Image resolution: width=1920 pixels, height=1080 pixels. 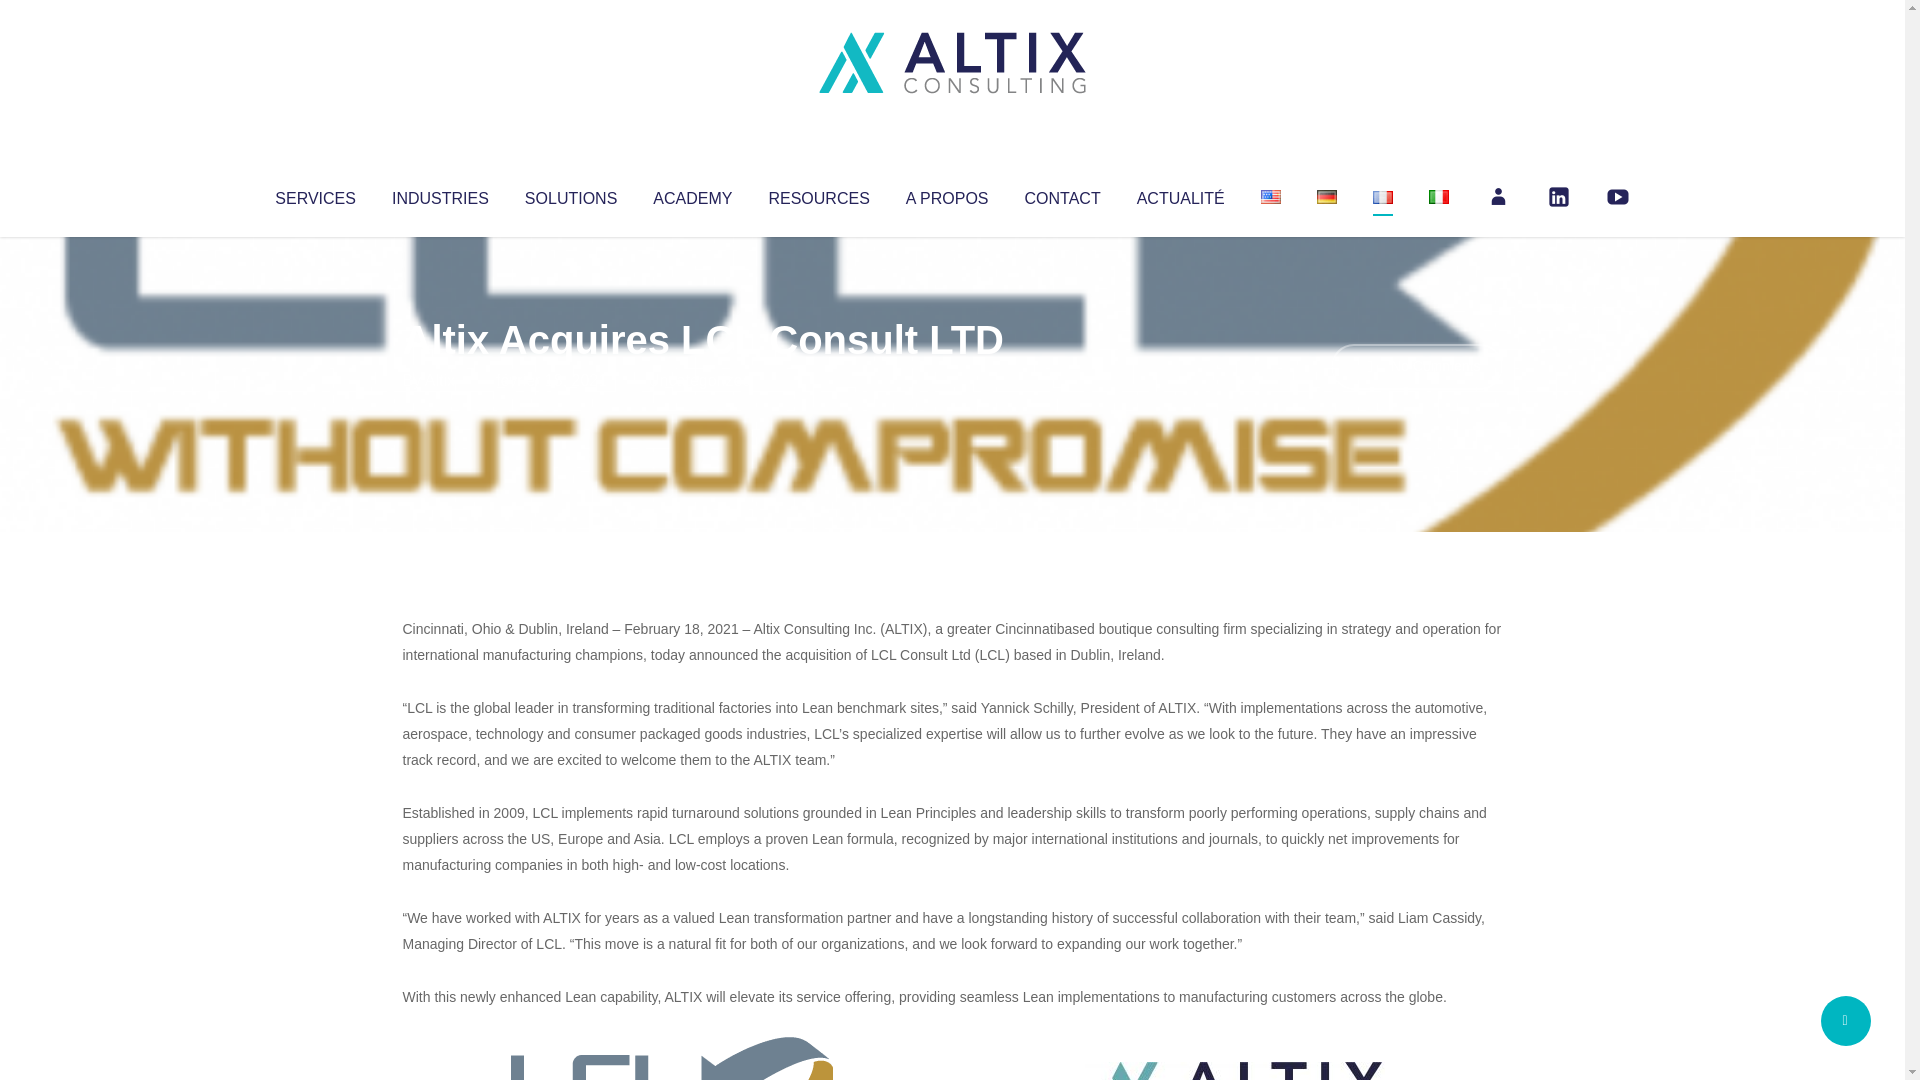 I want to click on Uncategorized, so click(x=699, y=380).